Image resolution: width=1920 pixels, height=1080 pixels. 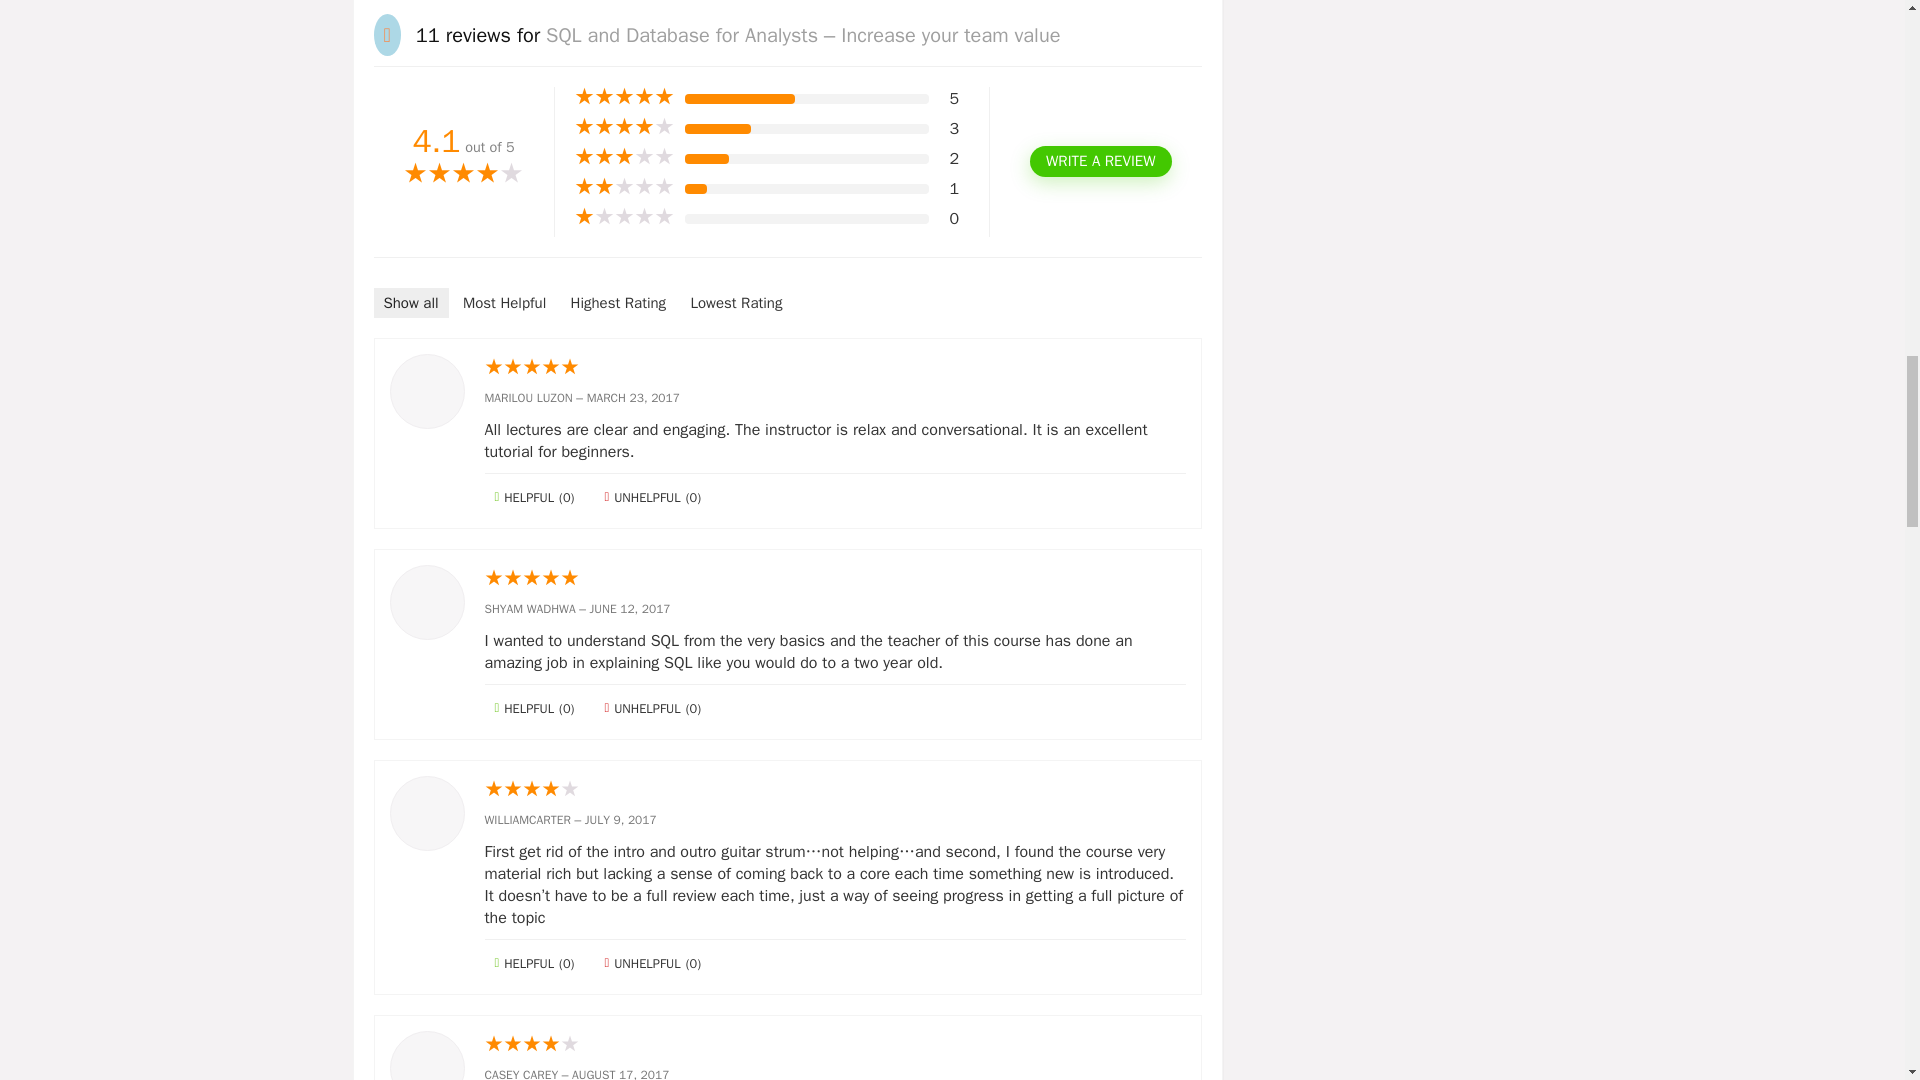 I want to click on Rated 5 out of 5, so click(x=834, y=368).